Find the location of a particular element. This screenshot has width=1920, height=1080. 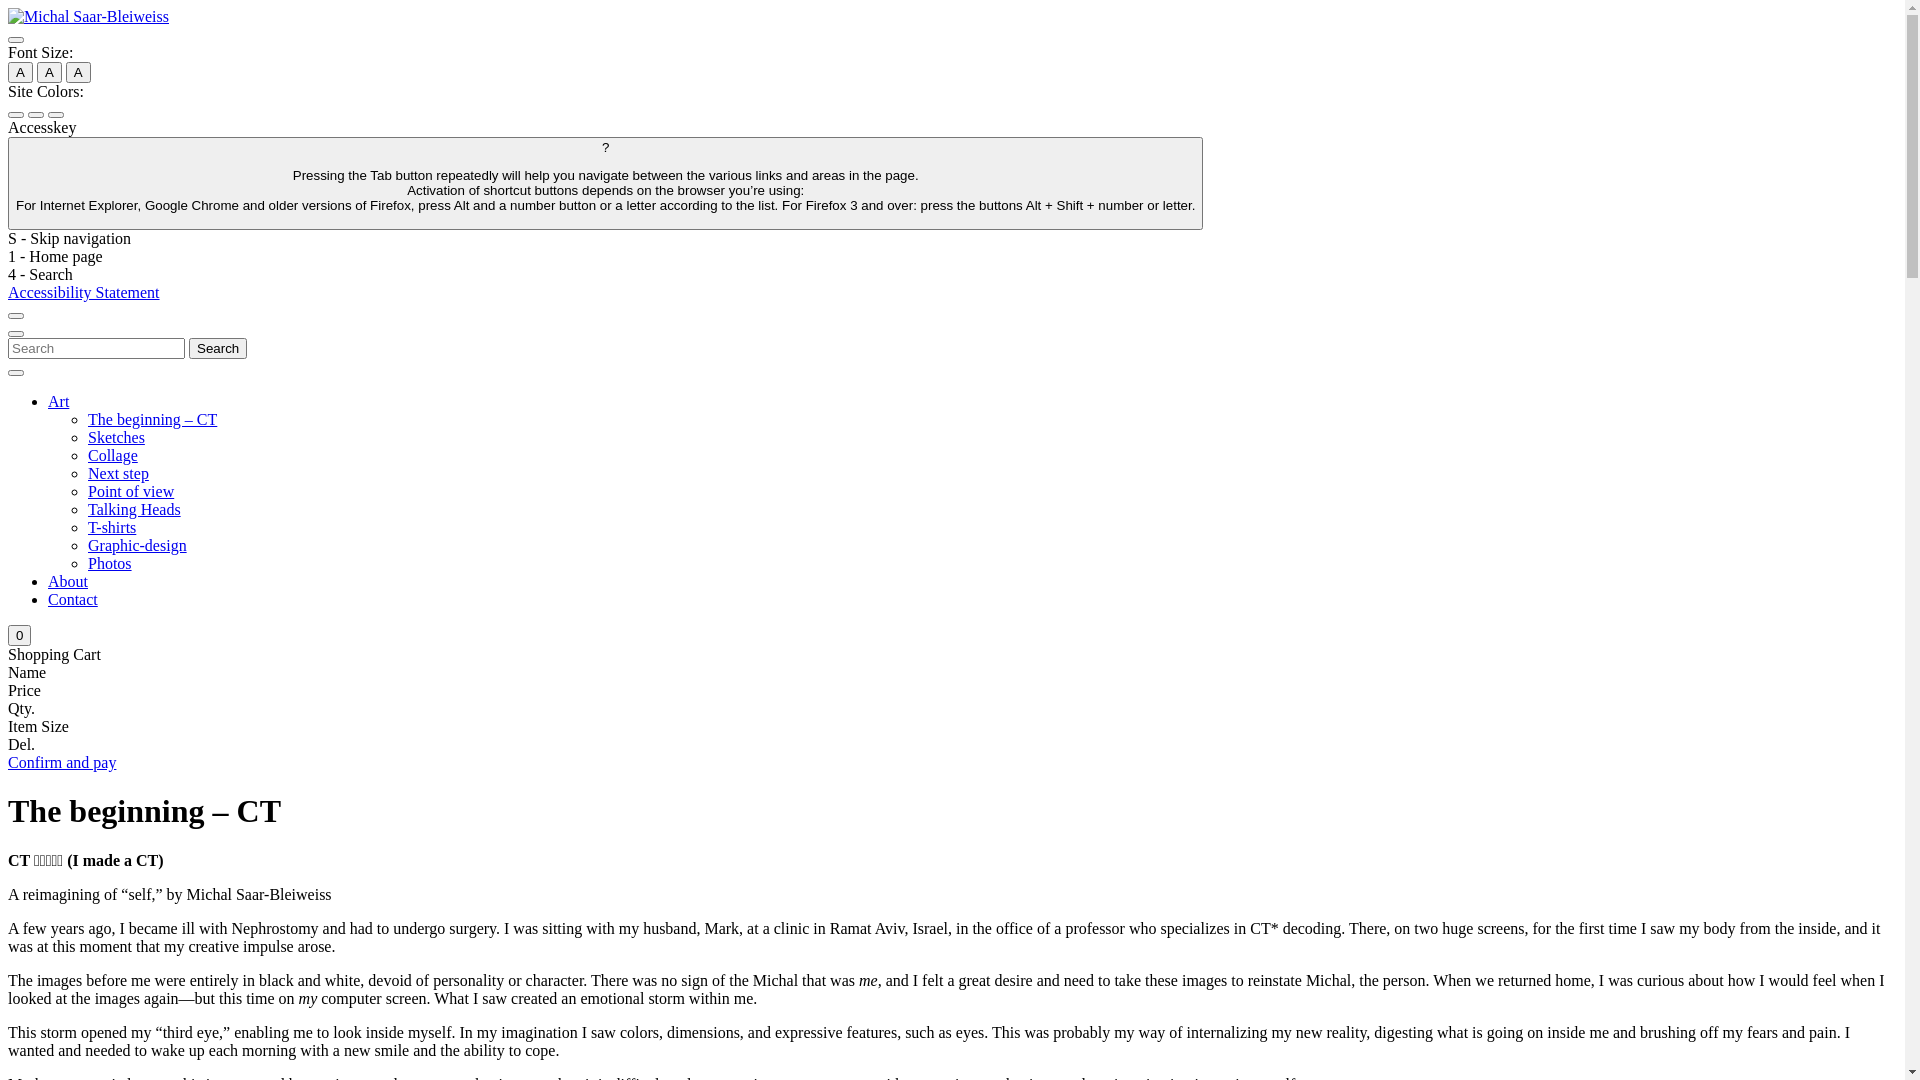

Search is located at coordinates (96, 348).